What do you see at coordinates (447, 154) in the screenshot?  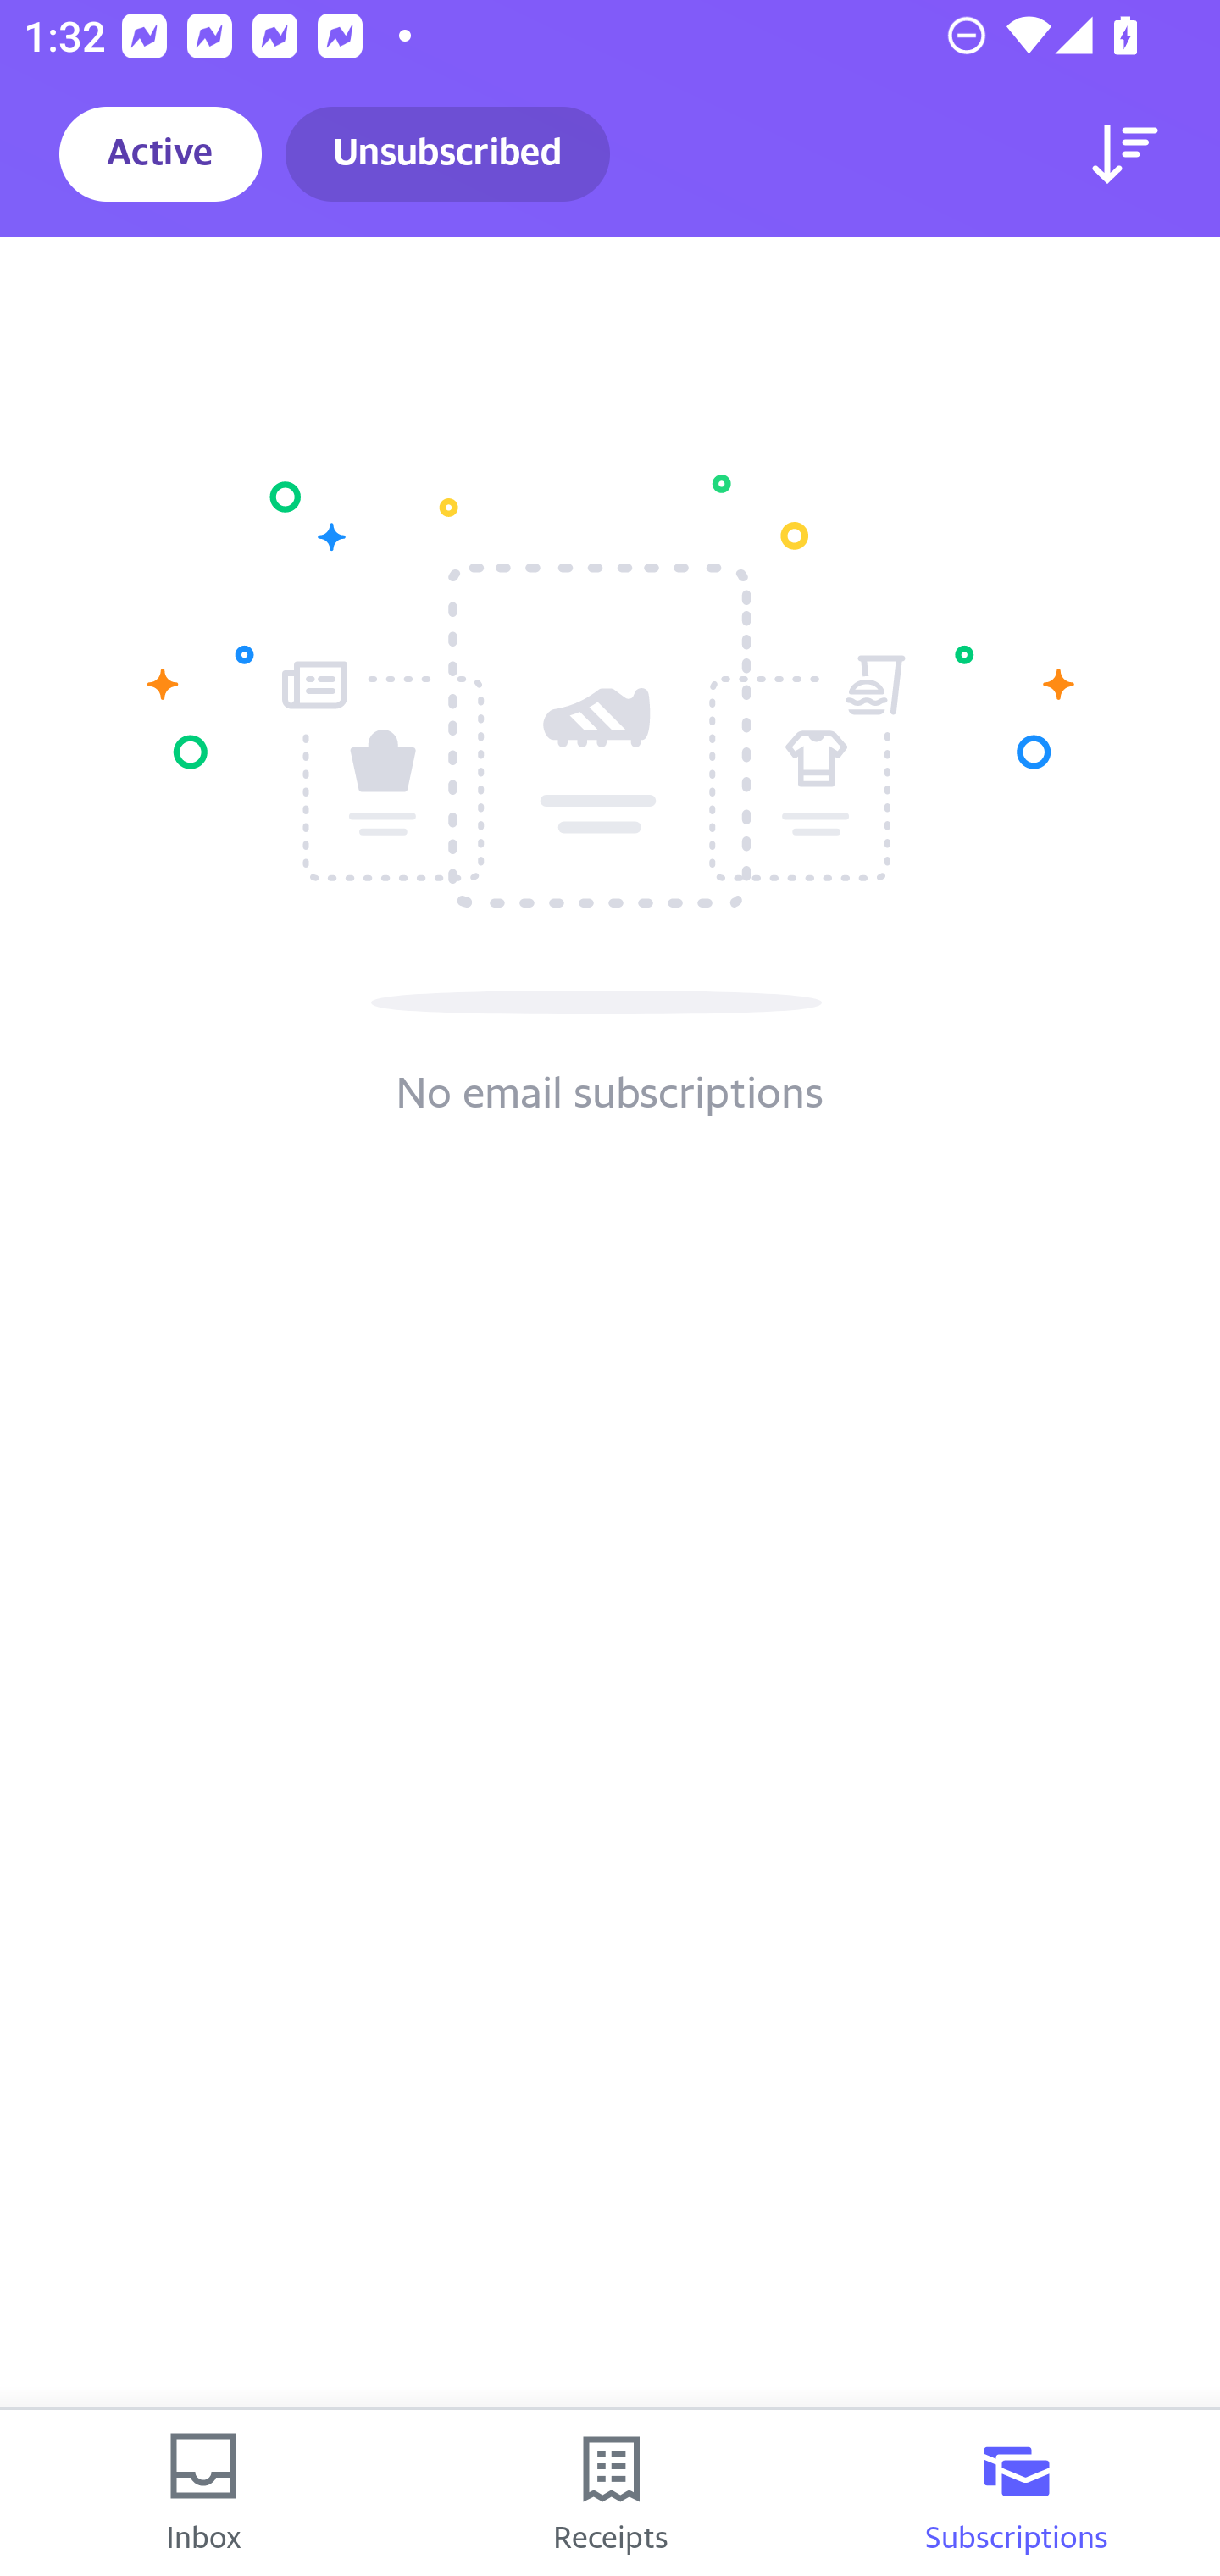 I see `Unsubscribed` at bounding box center [447, 154].